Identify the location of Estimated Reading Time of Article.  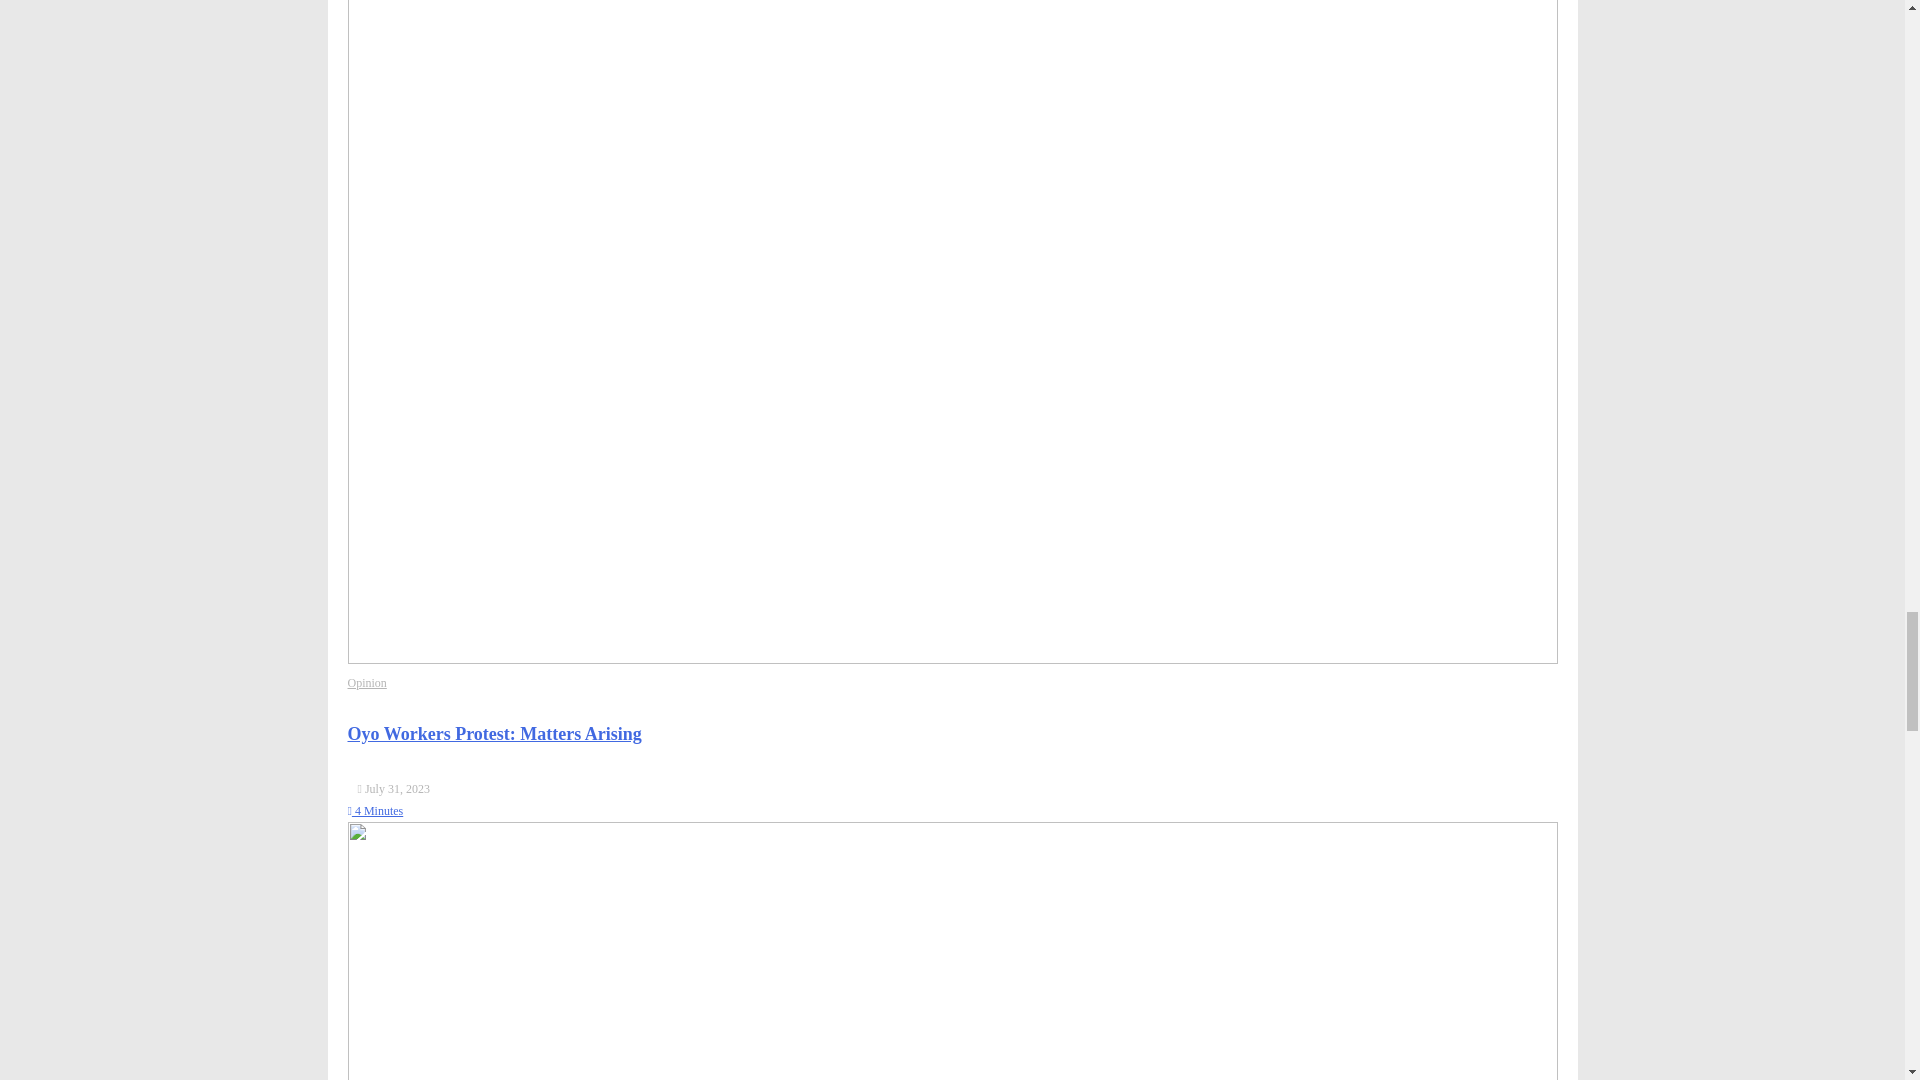
(375, 810).